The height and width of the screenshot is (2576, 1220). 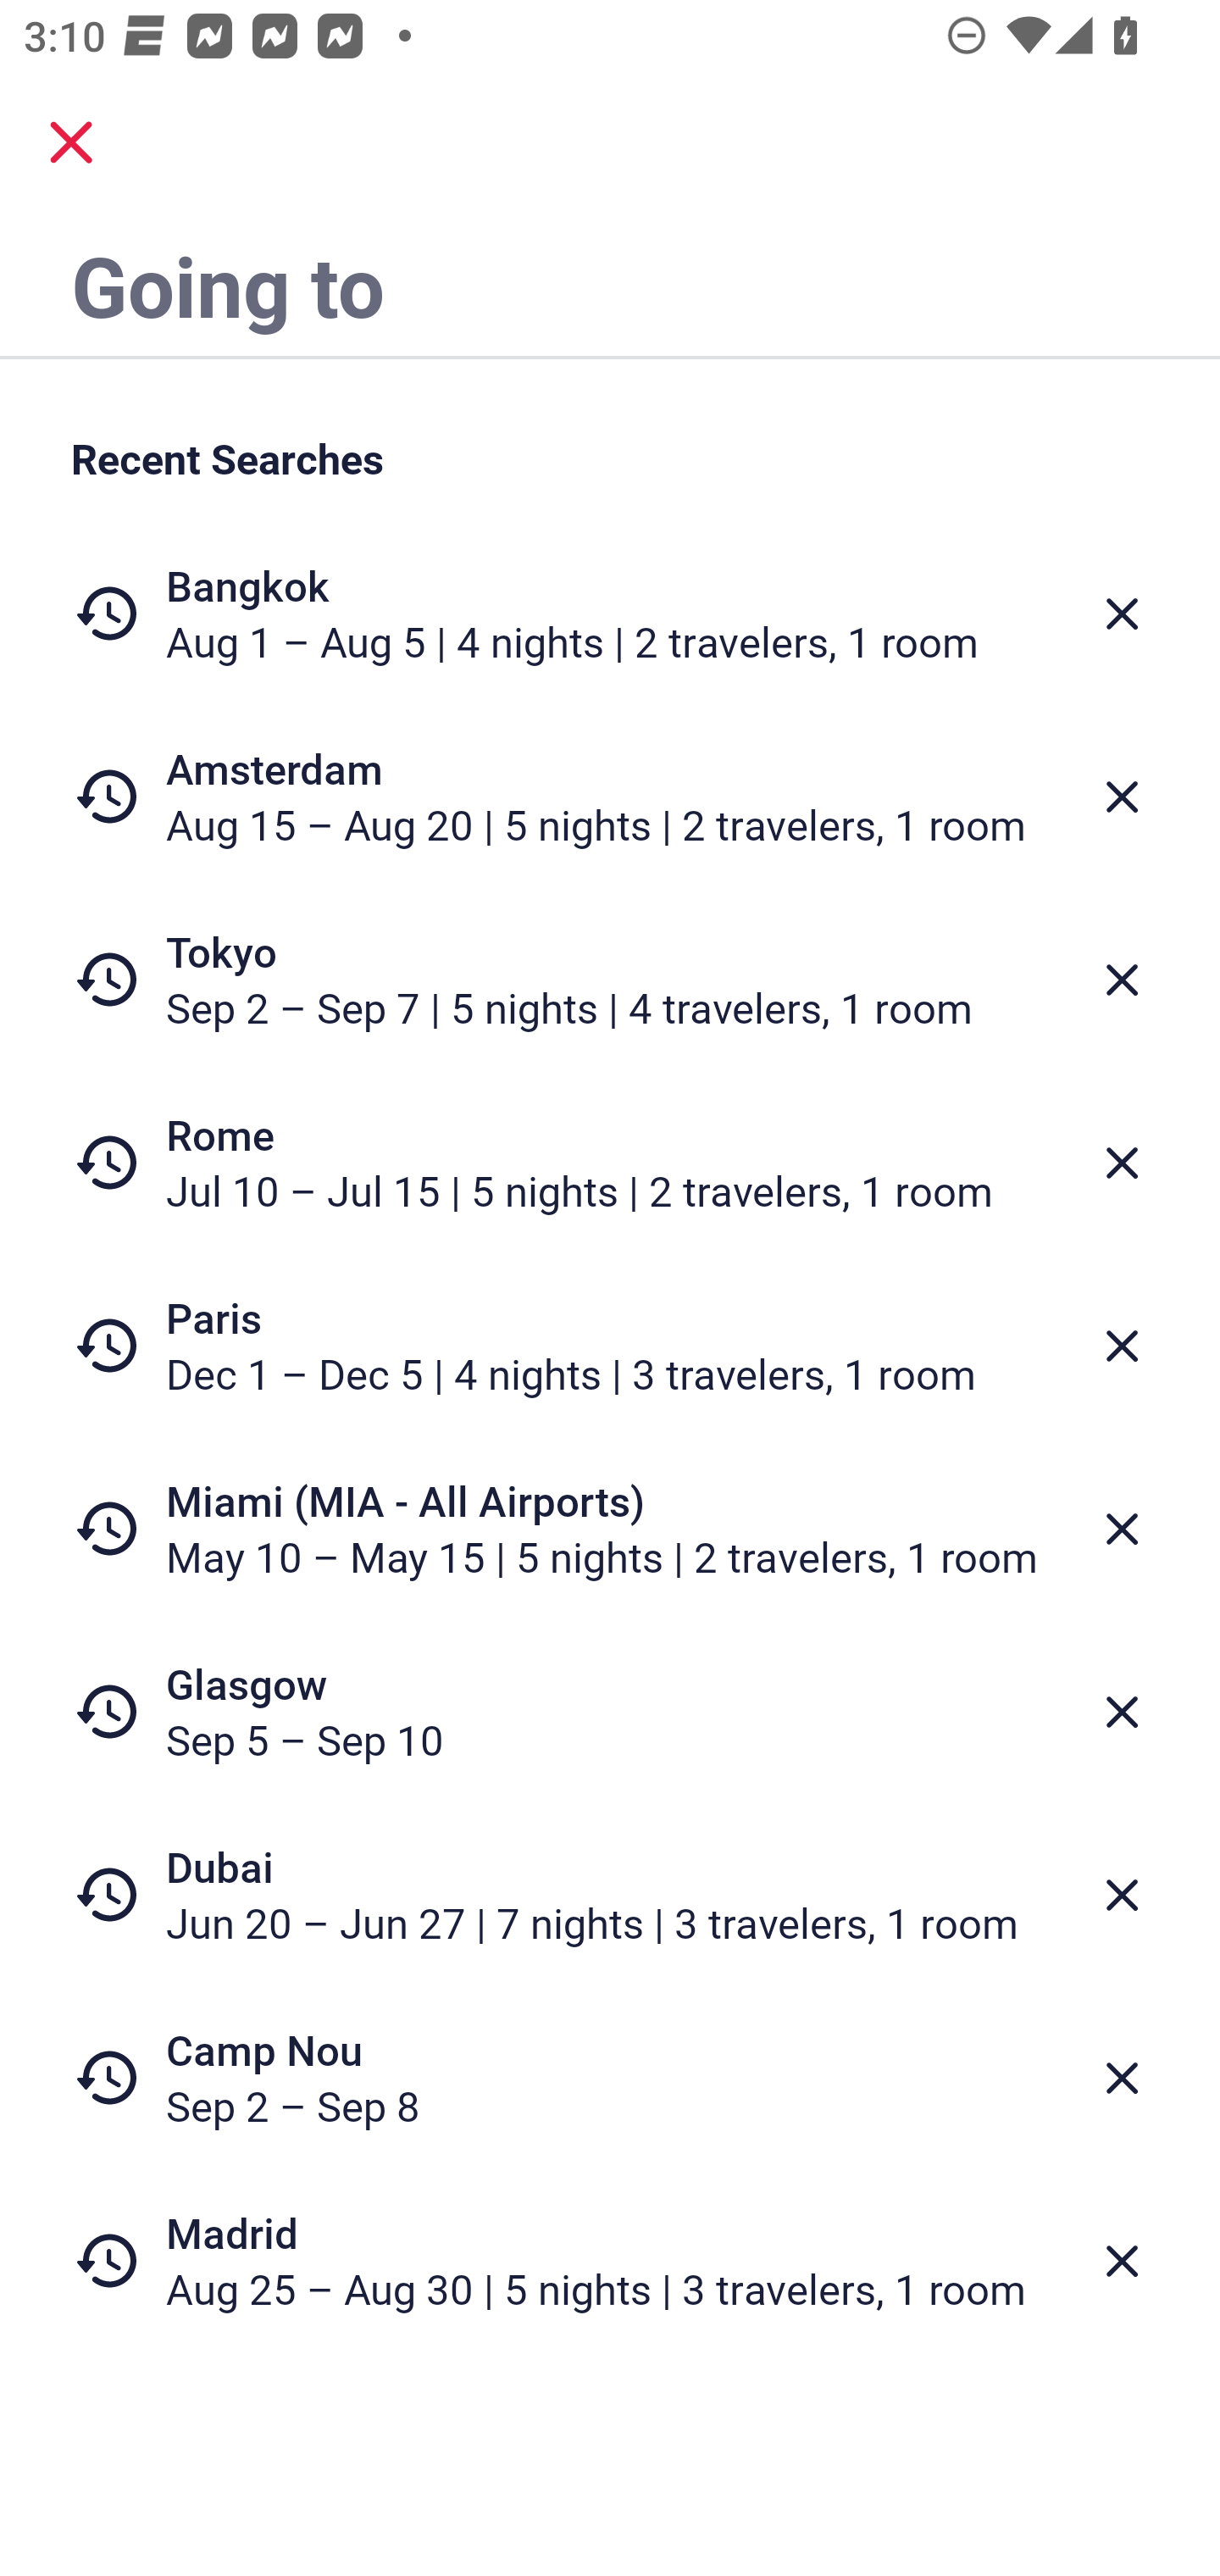 What do you see at coordinates (1122, 797) in the screenshot?
I see `Delete from recent searches` at bounding box center [1122, 797].